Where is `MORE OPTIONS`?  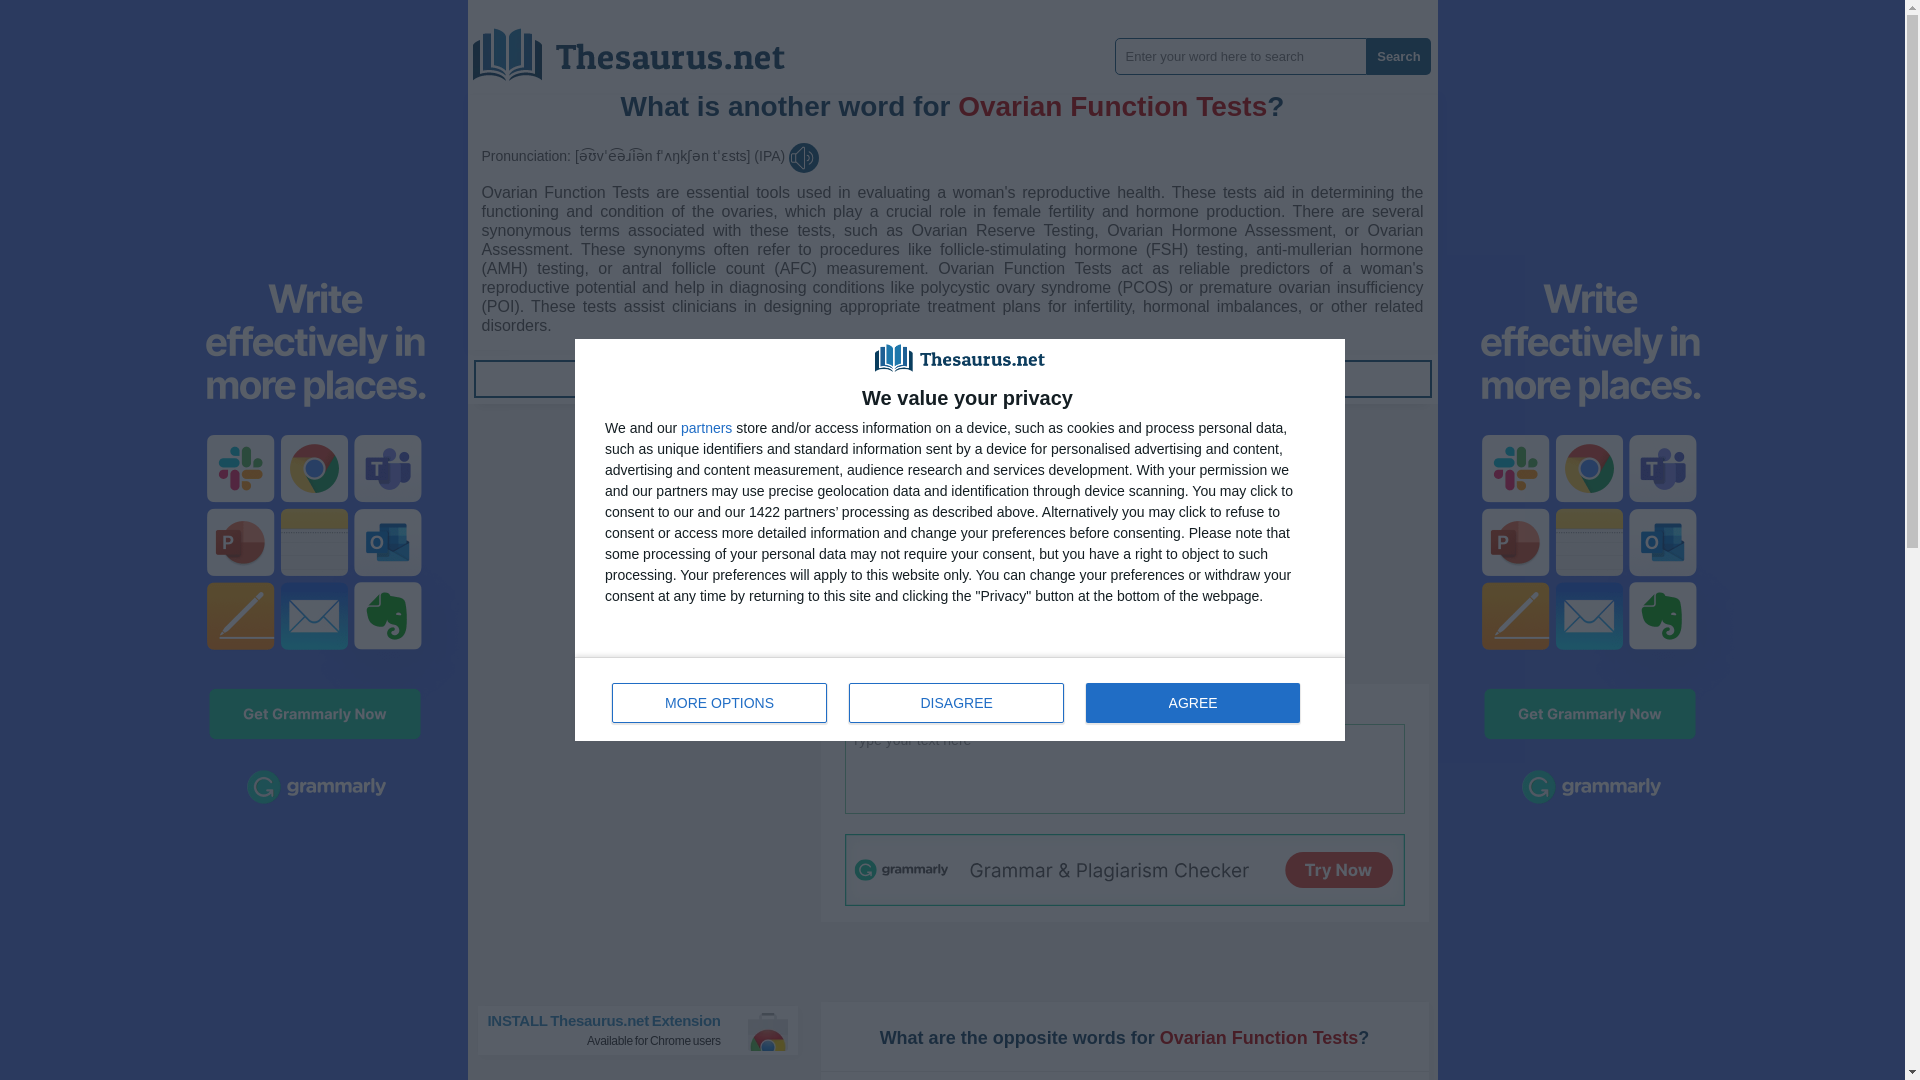 MORE OPTIONS is located at coordinates (711, 378).